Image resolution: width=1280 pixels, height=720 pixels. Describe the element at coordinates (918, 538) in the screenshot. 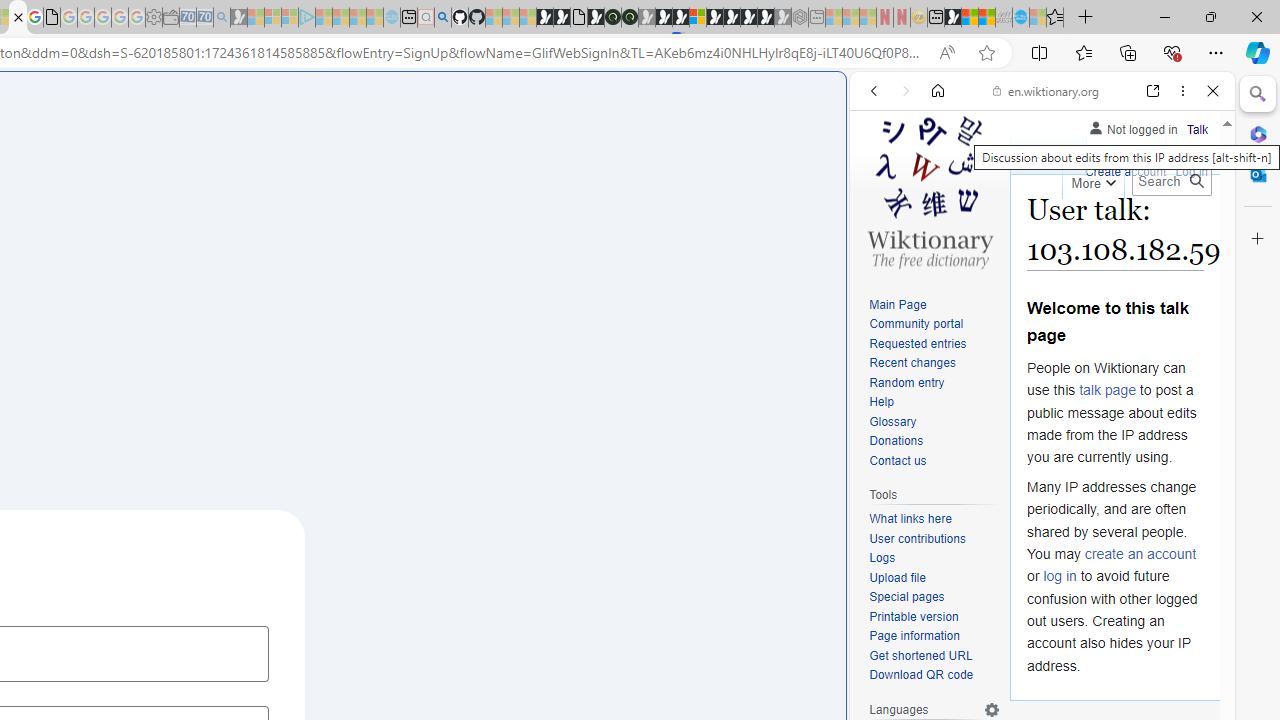

I see `User contributions` at that location.